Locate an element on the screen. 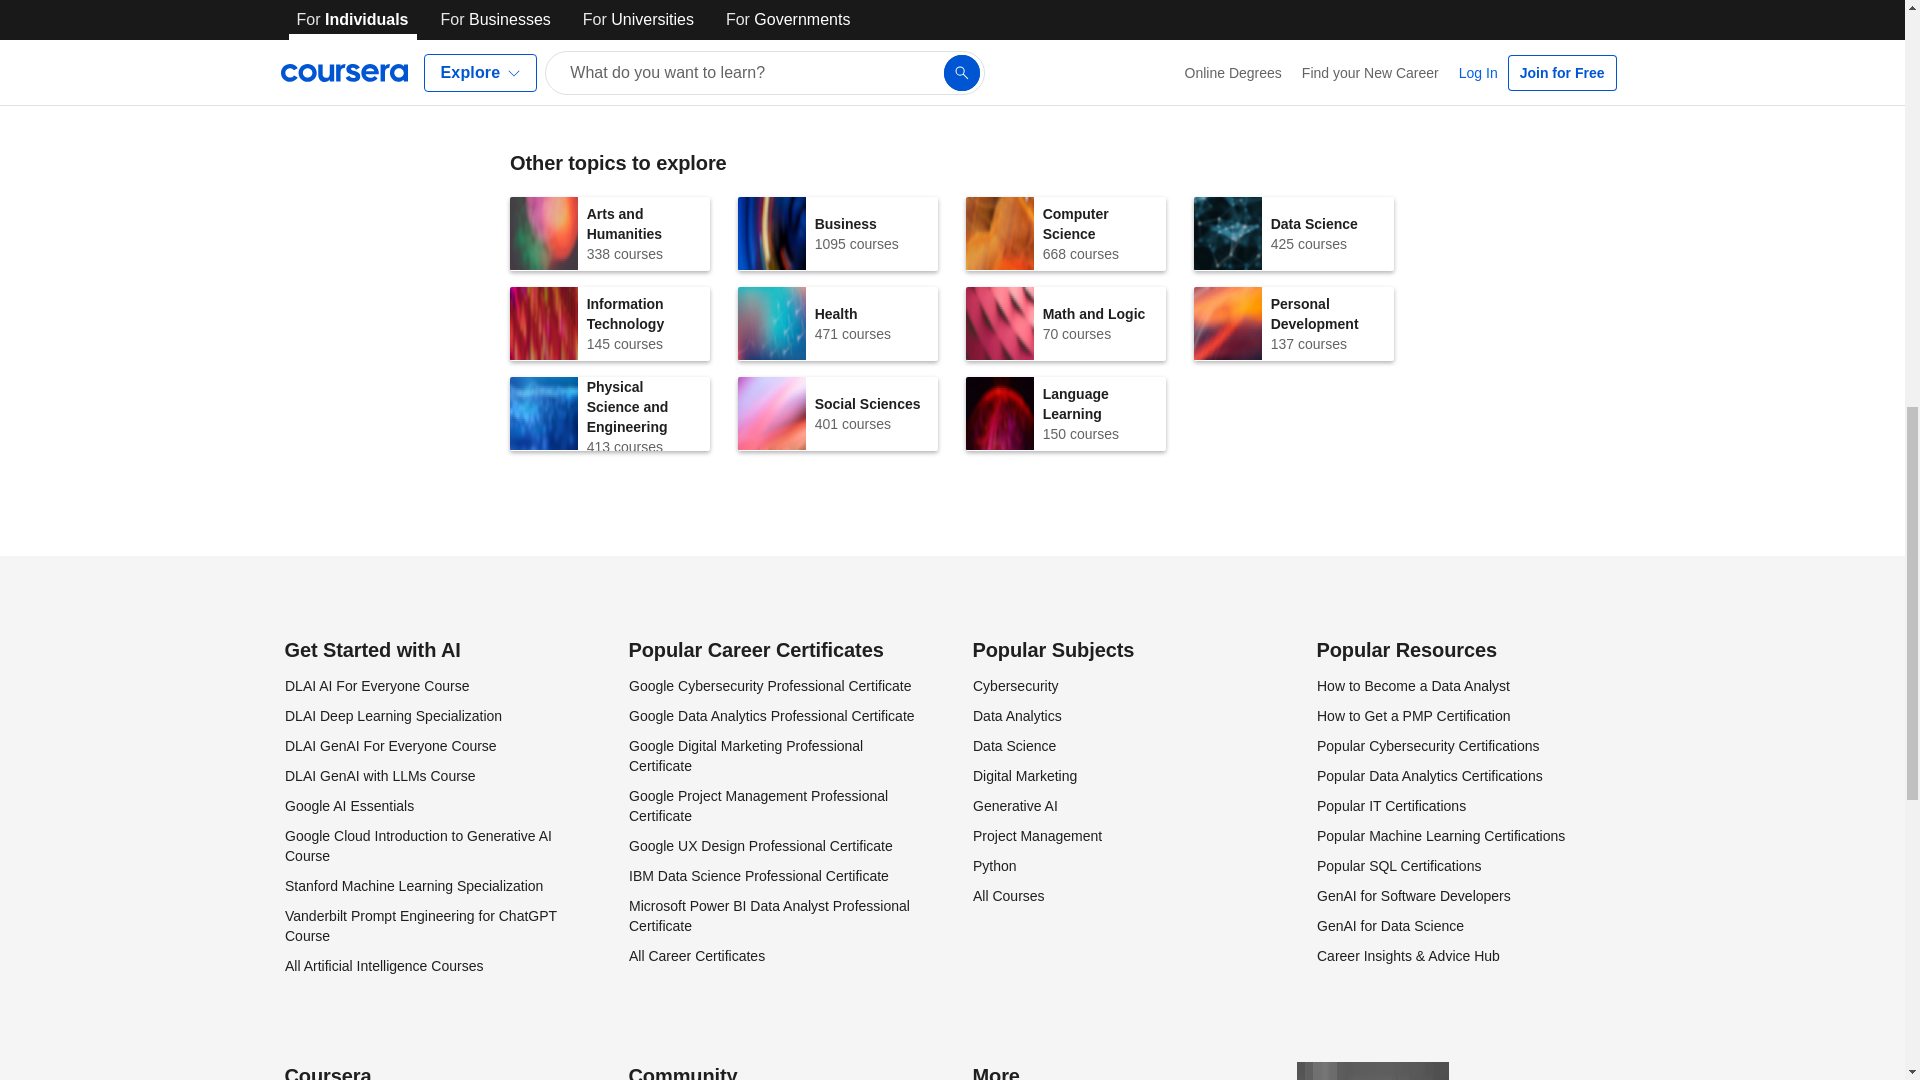 The width and height of the screenshot is (1920, 1080). Google AI Essentials is located at coordinates (1065, 324).